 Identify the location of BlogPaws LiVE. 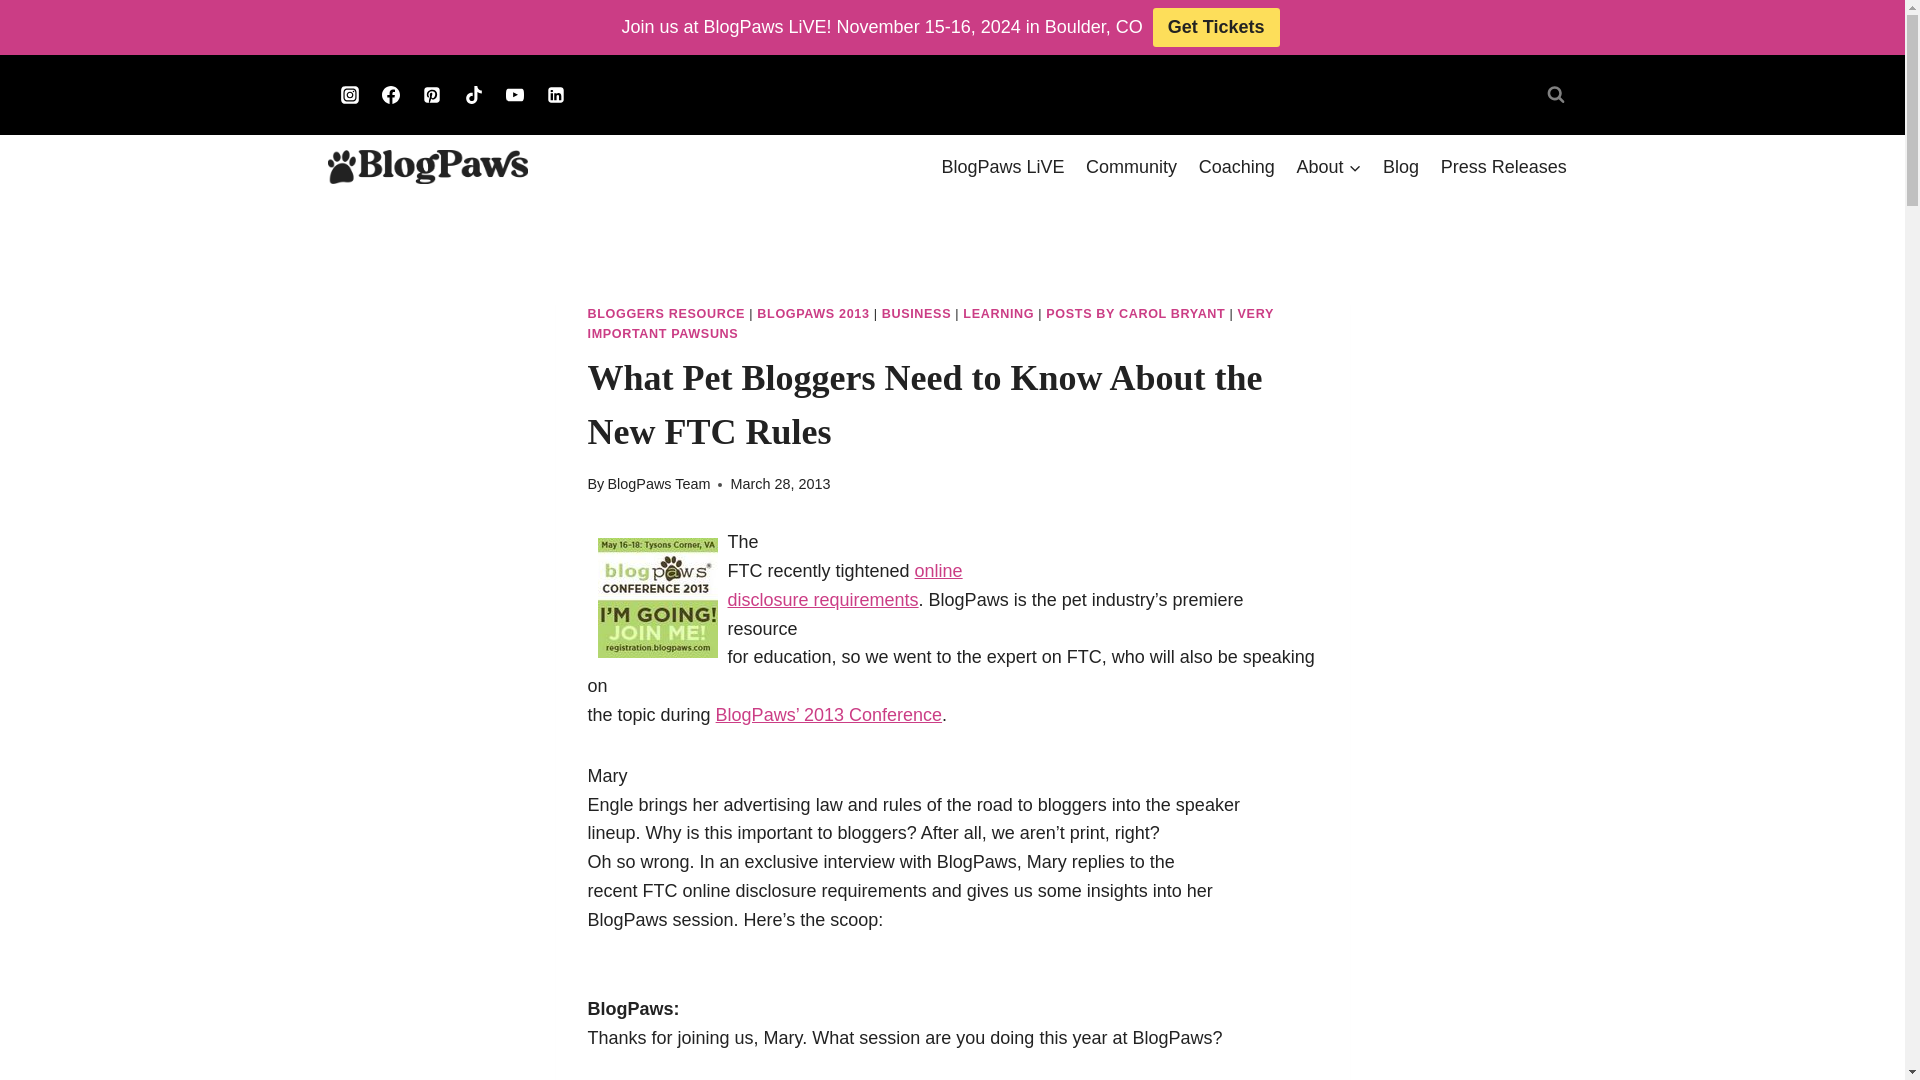
(930, 324).